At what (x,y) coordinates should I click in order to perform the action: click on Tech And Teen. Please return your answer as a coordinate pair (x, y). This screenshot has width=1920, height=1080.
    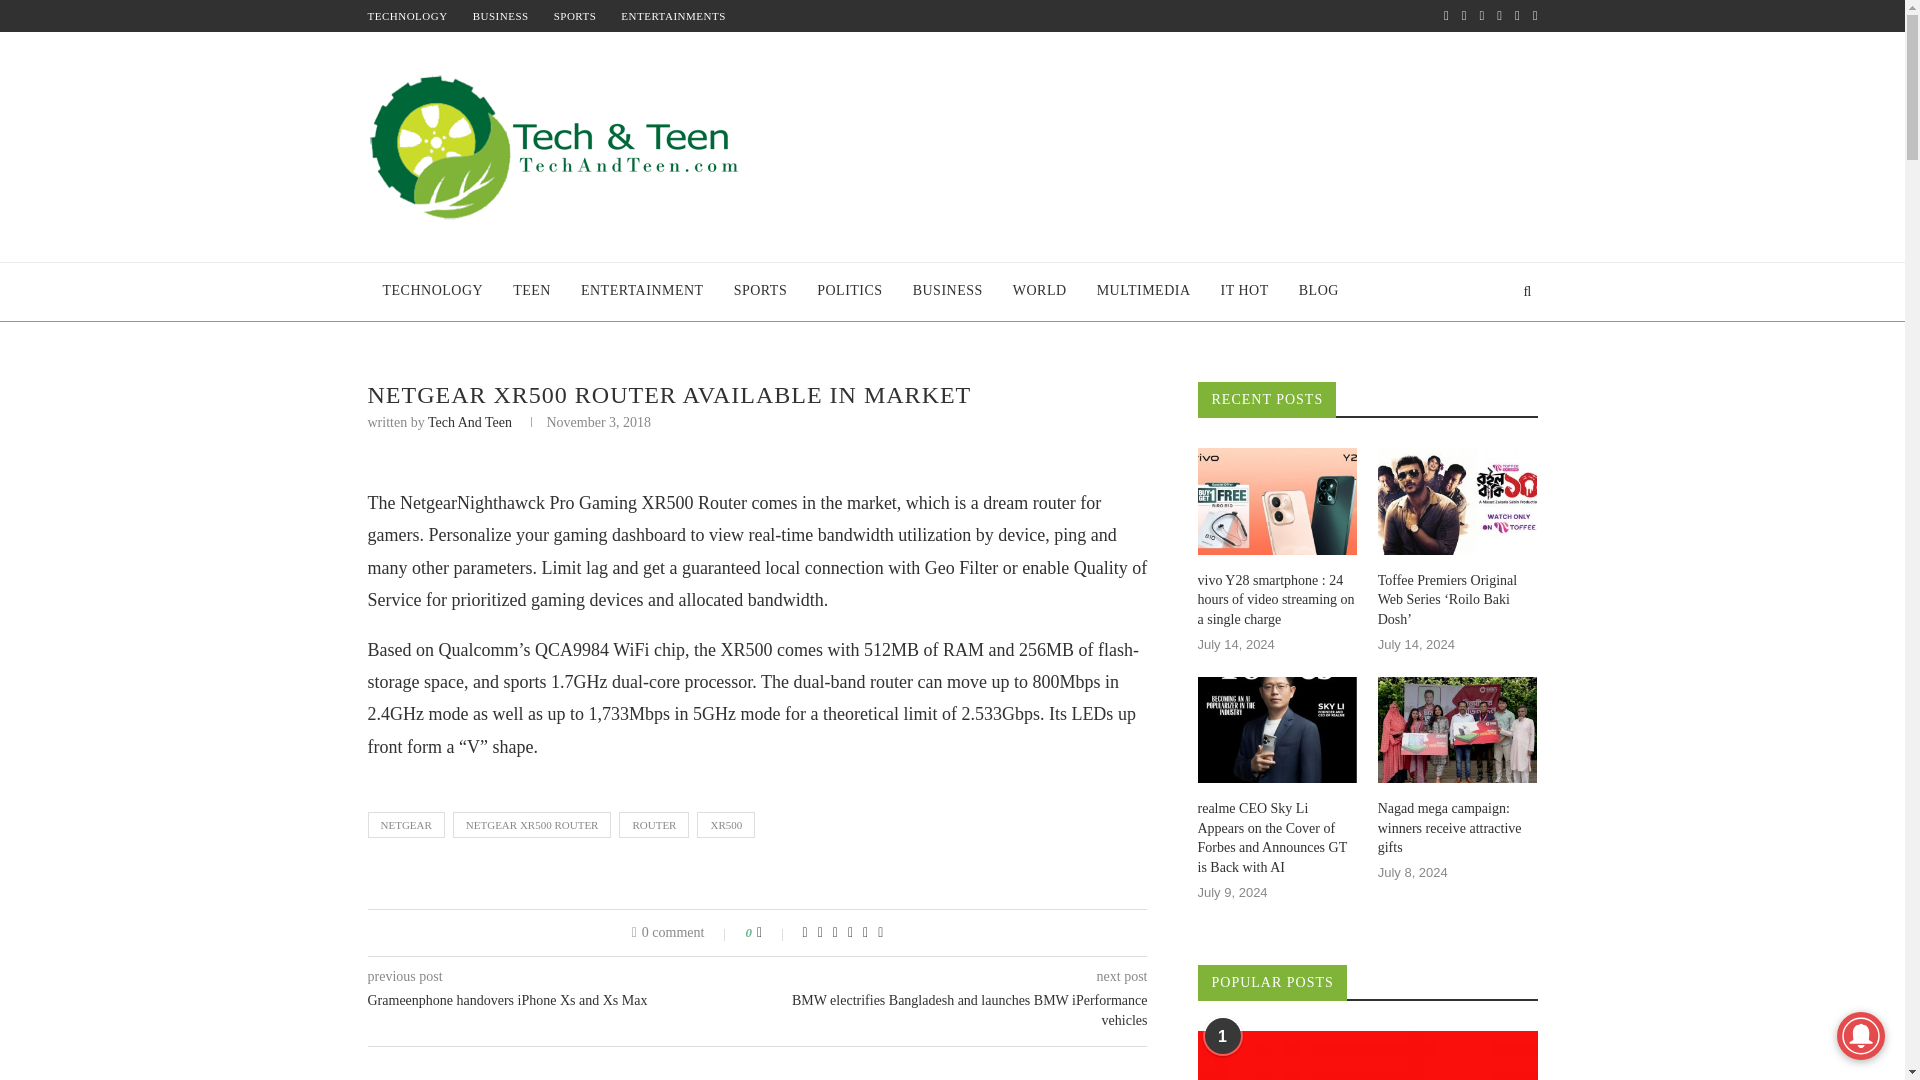
    Looking at the image, I should click on (470, 422).